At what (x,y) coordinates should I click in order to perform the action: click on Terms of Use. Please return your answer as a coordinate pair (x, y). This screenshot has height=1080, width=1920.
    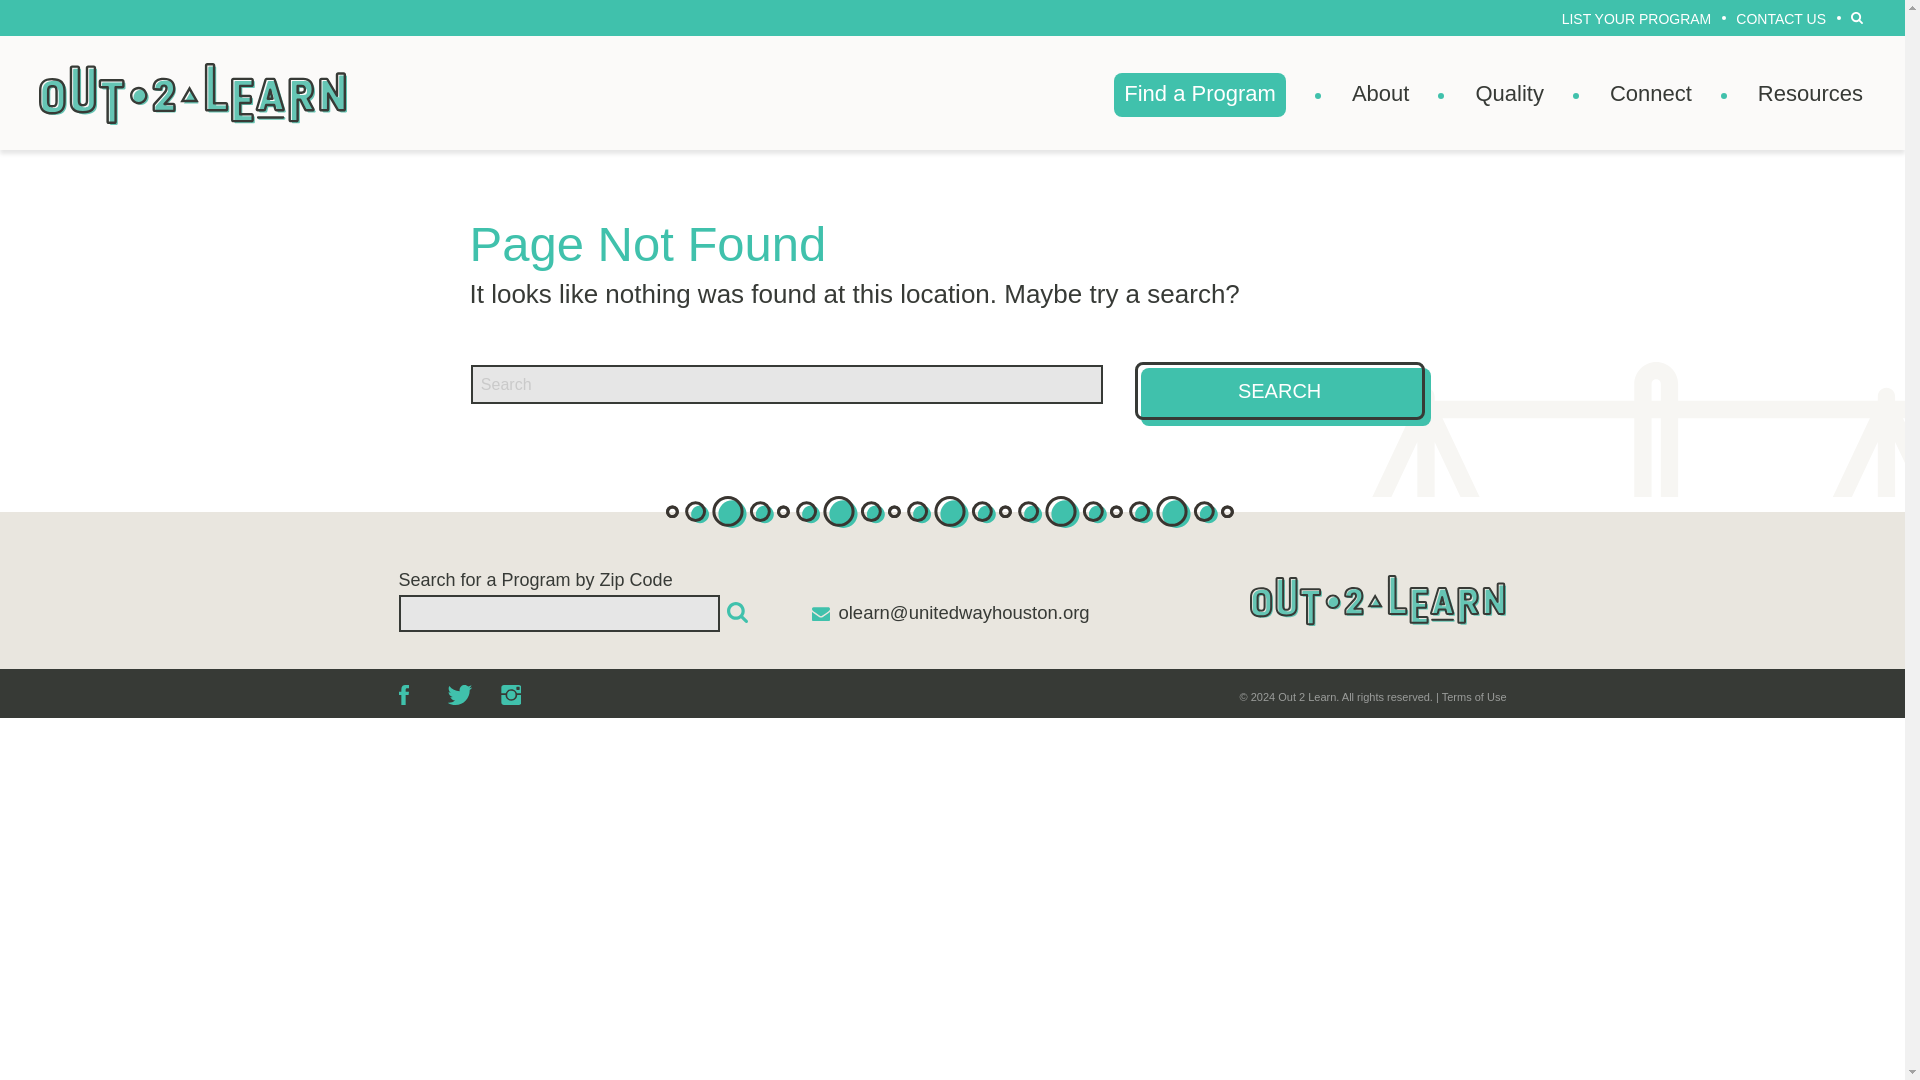
    Looking at the image, I should click on (1474, 697).